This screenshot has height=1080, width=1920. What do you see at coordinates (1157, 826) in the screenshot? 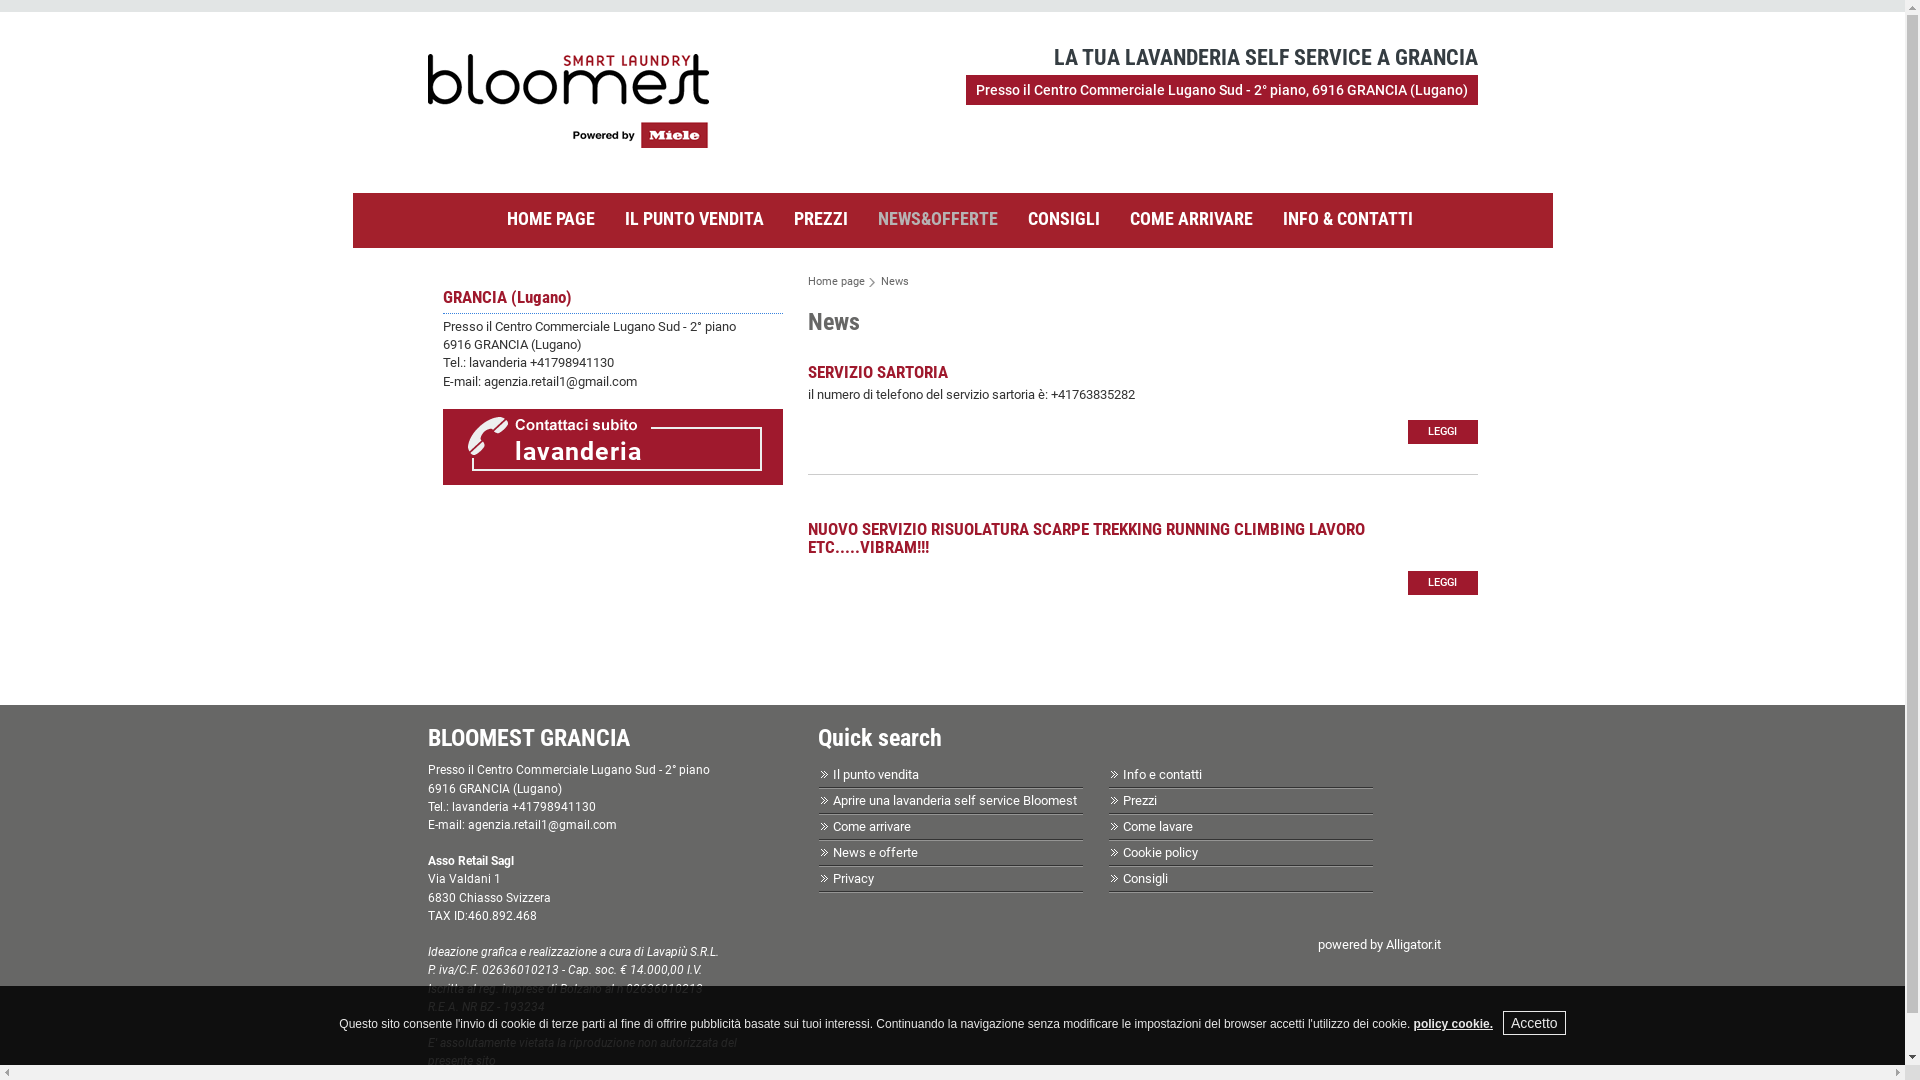
I see `Come lavare` at bounding box center [1157, 826].